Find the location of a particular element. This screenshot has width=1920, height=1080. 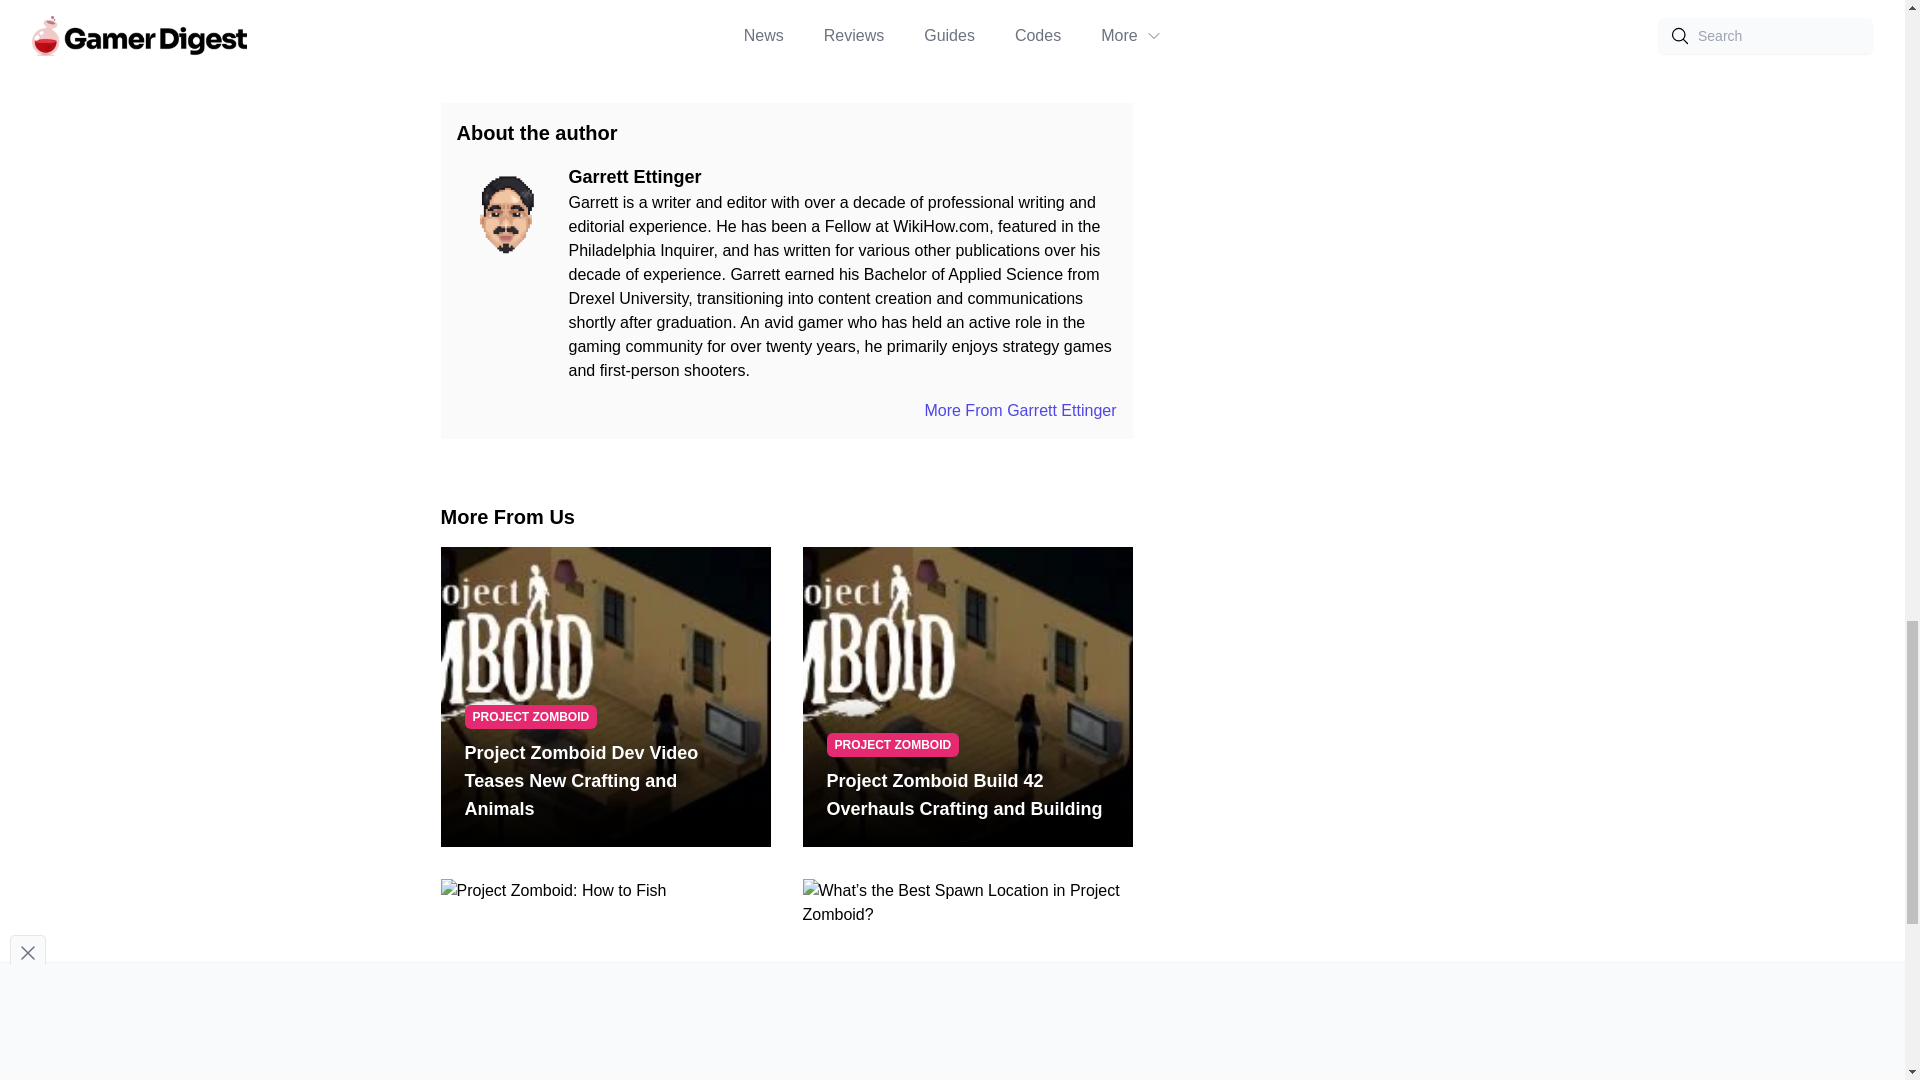

Project Zomboid Dev Video Teases New Crafting and Animals is located at coordinates (605, 780).